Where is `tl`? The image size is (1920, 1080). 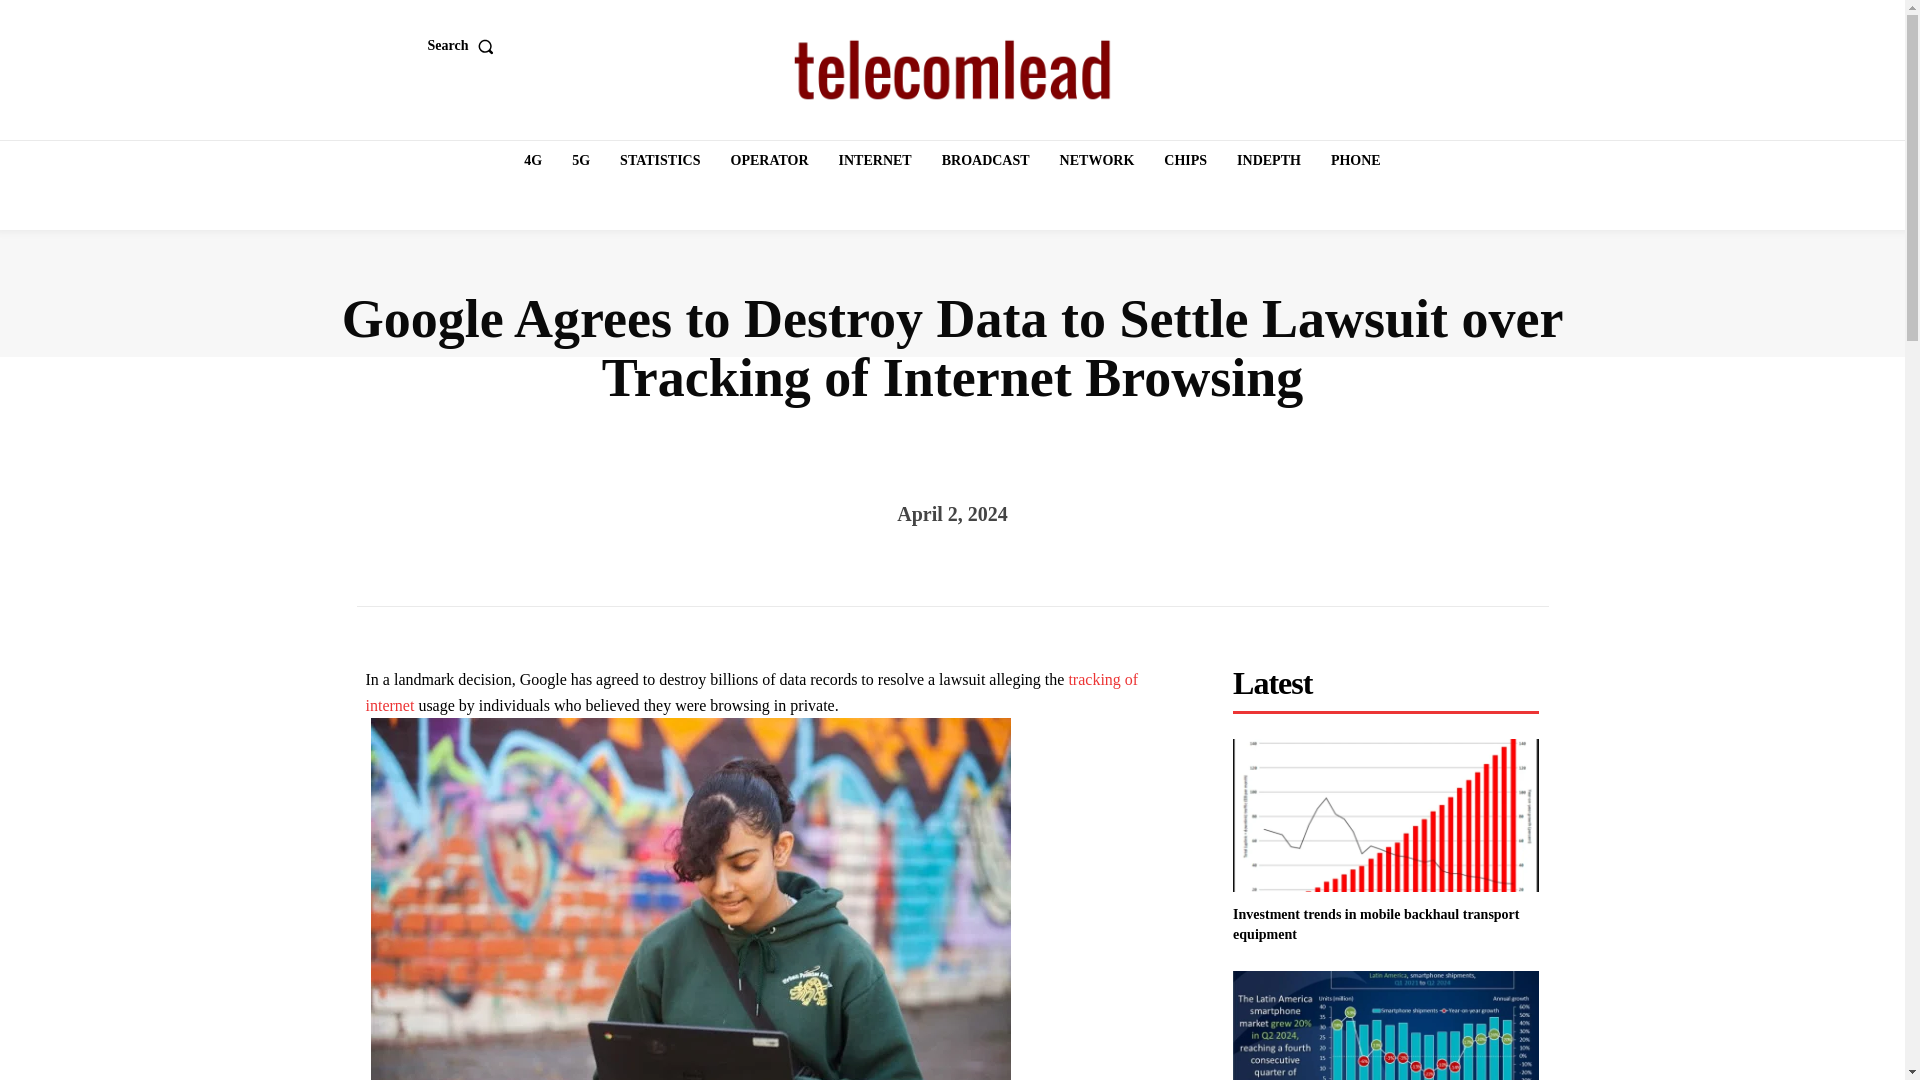
tl is located at coordinates (952, 70).